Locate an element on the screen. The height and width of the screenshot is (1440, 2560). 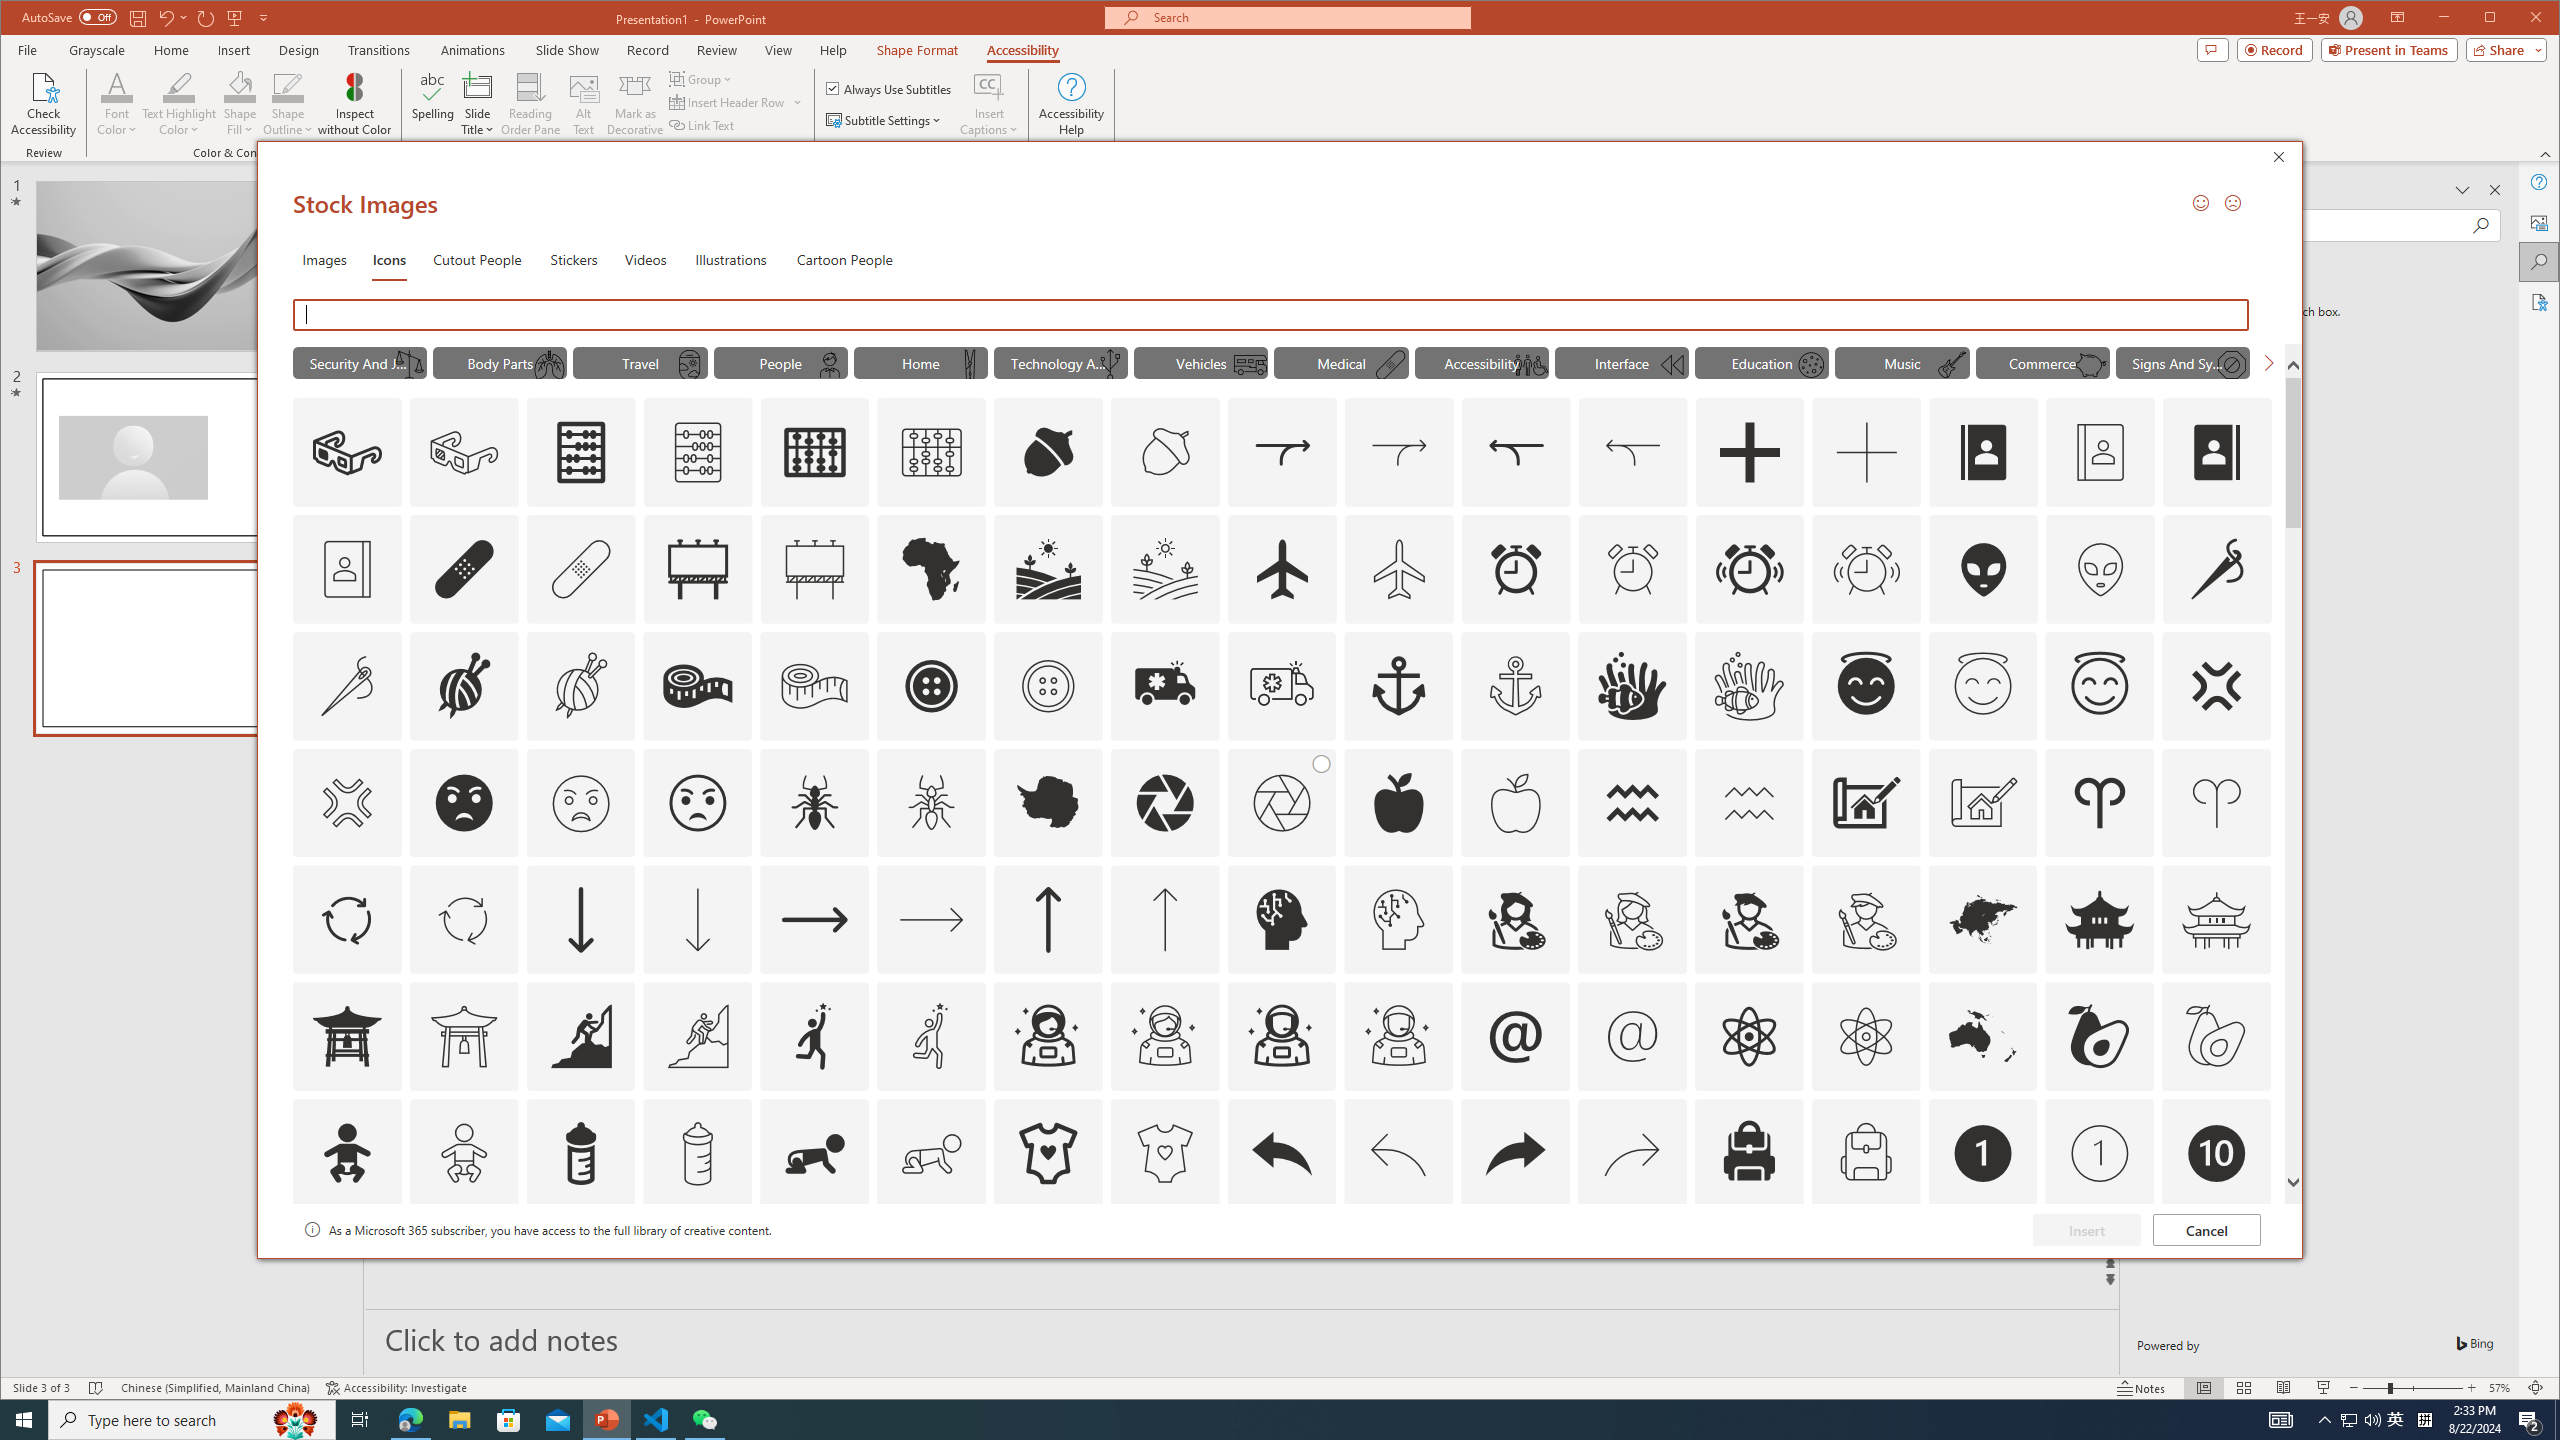
AutomationID: Icons_Africa is located at coordinates (932, 568).